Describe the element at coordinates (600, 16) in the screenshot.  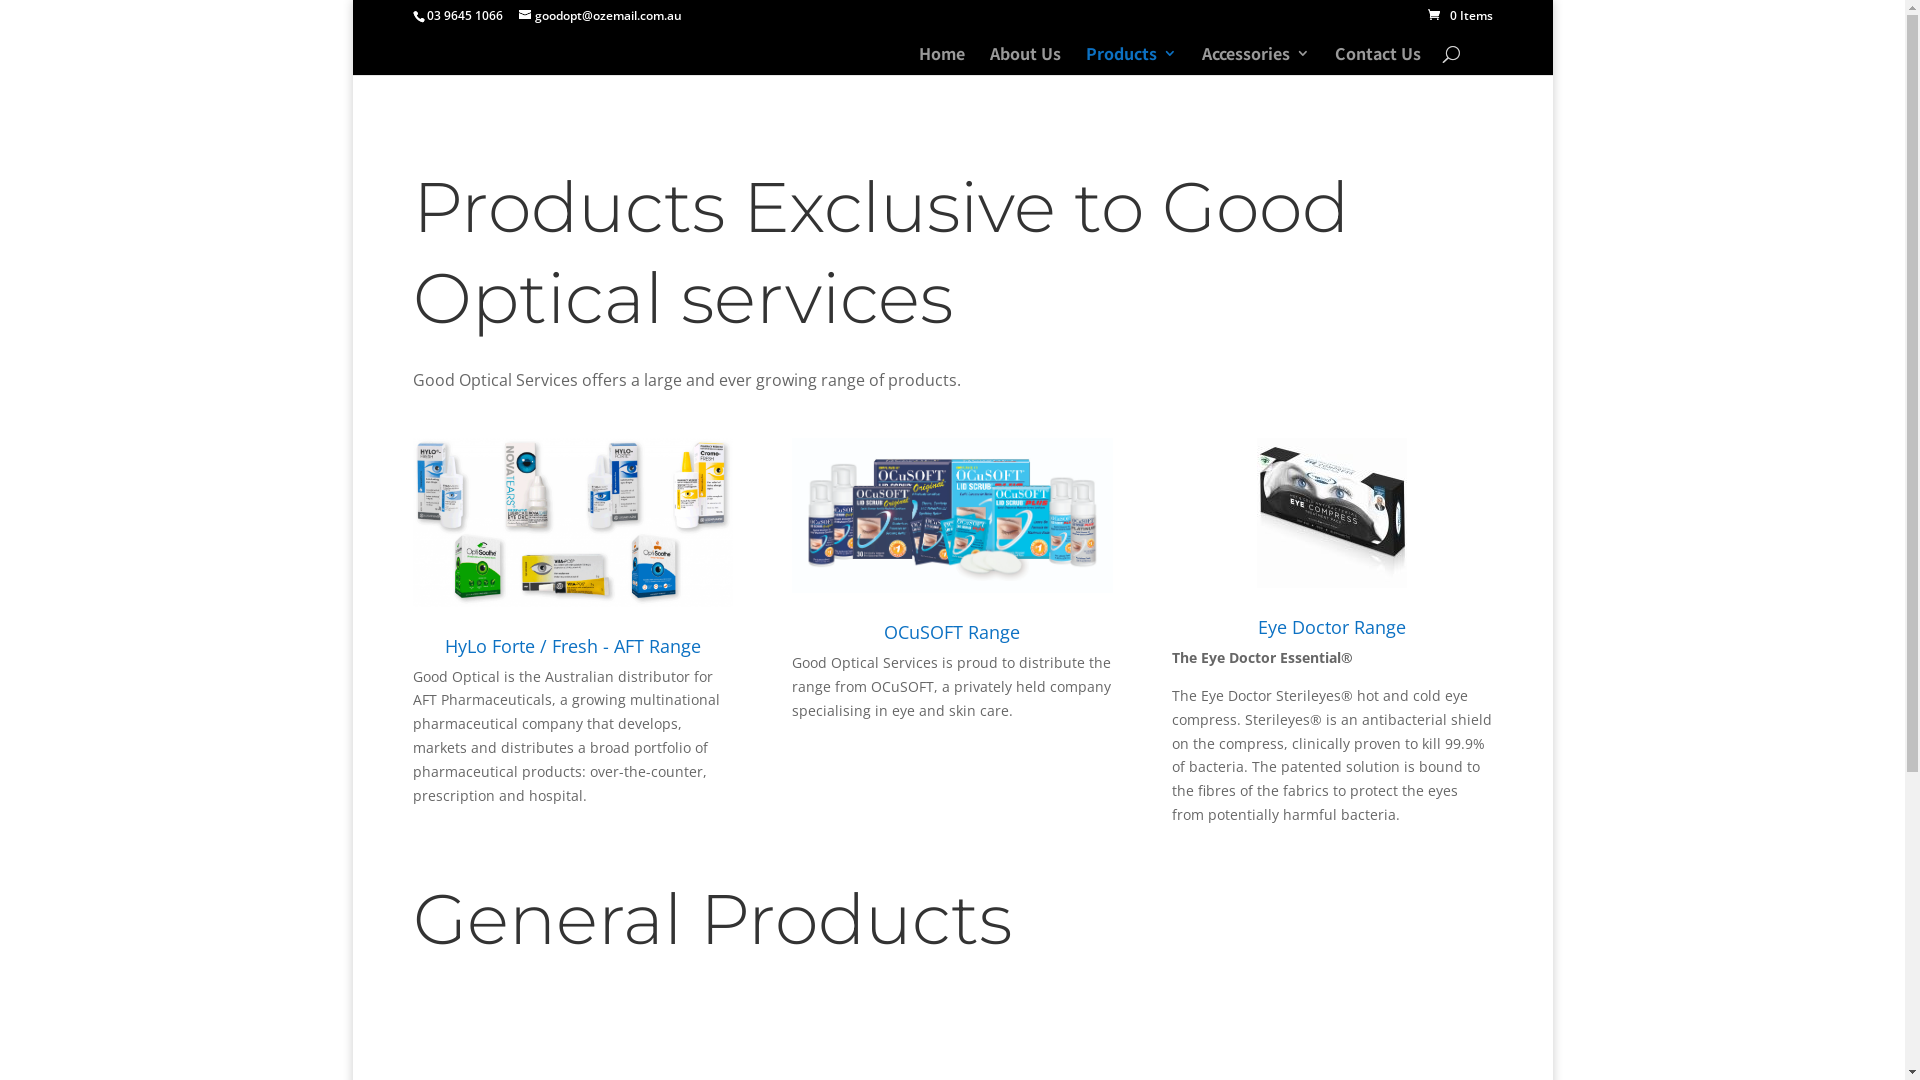
I see `goodopt@ozemail.com.au` at that location.